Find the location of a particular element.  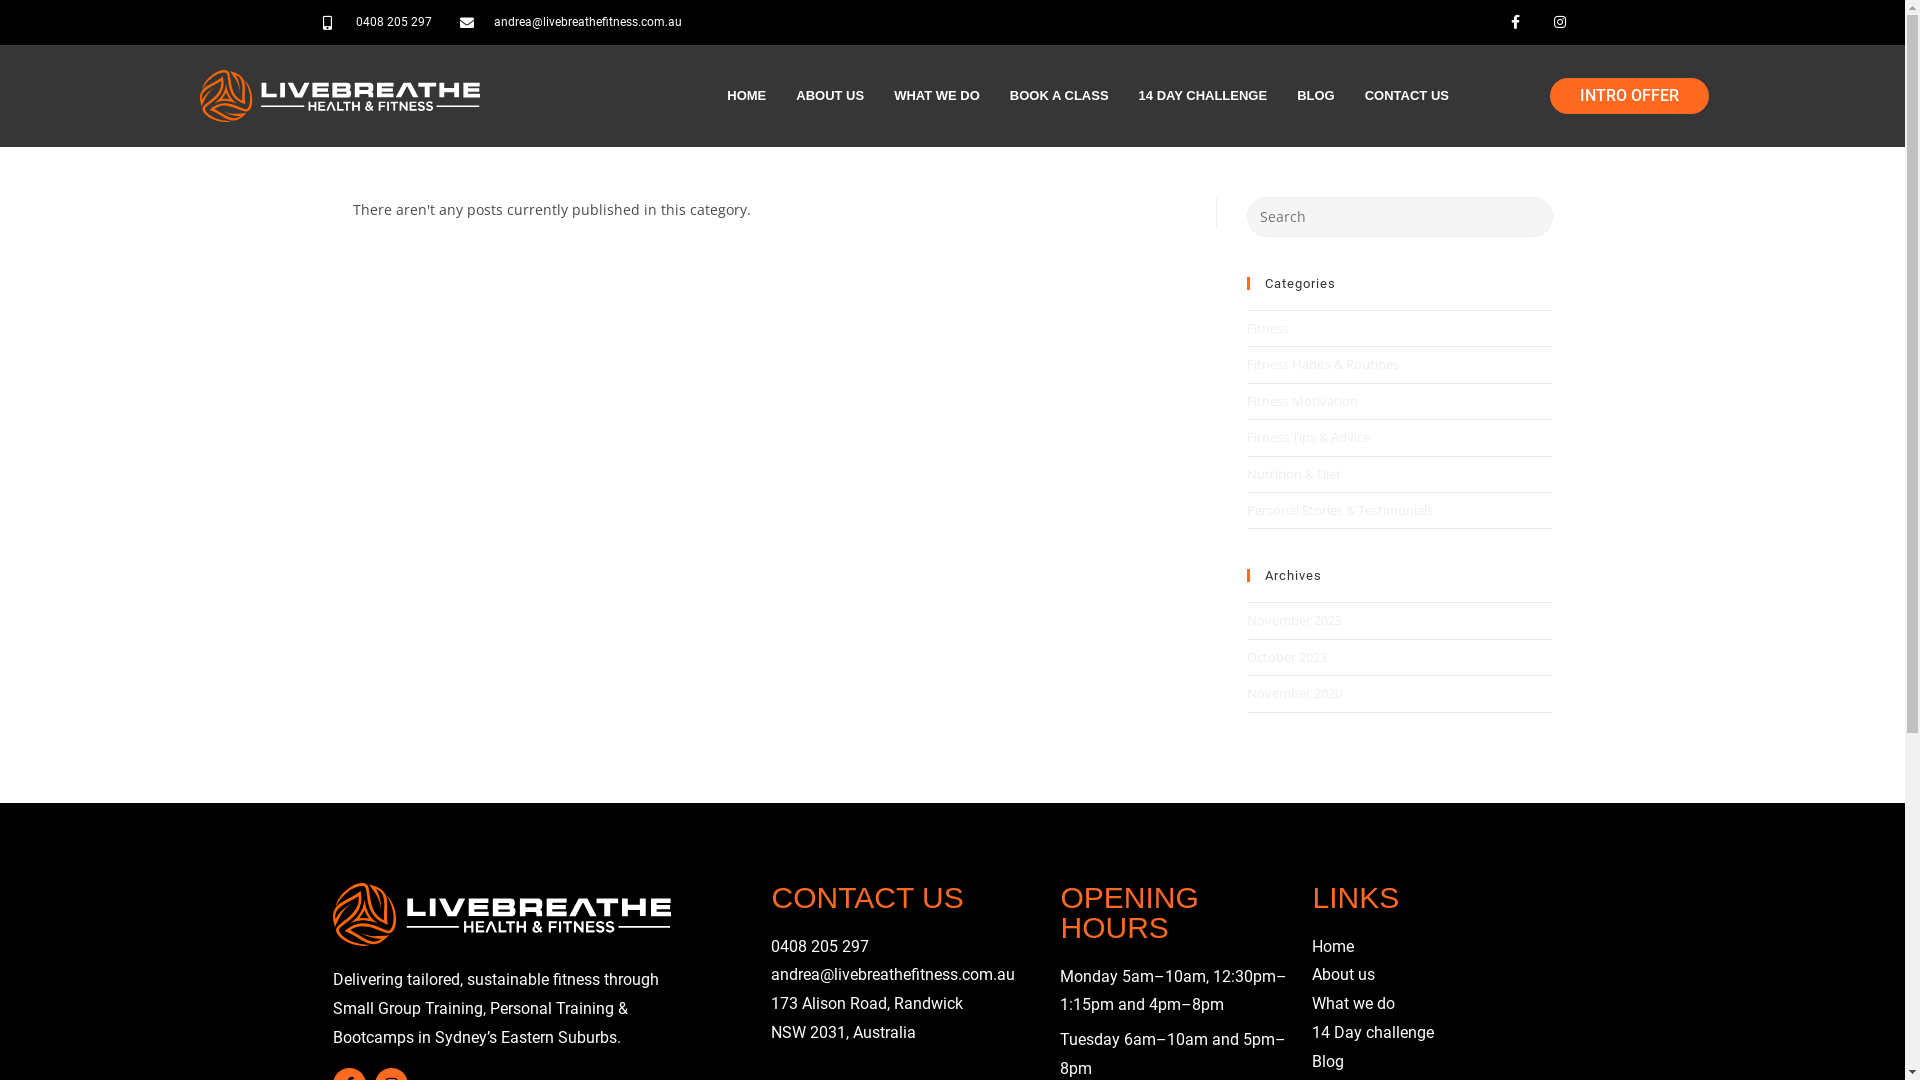

andrea@livebreathefitness.com.au is located at coordinates (571, 23).